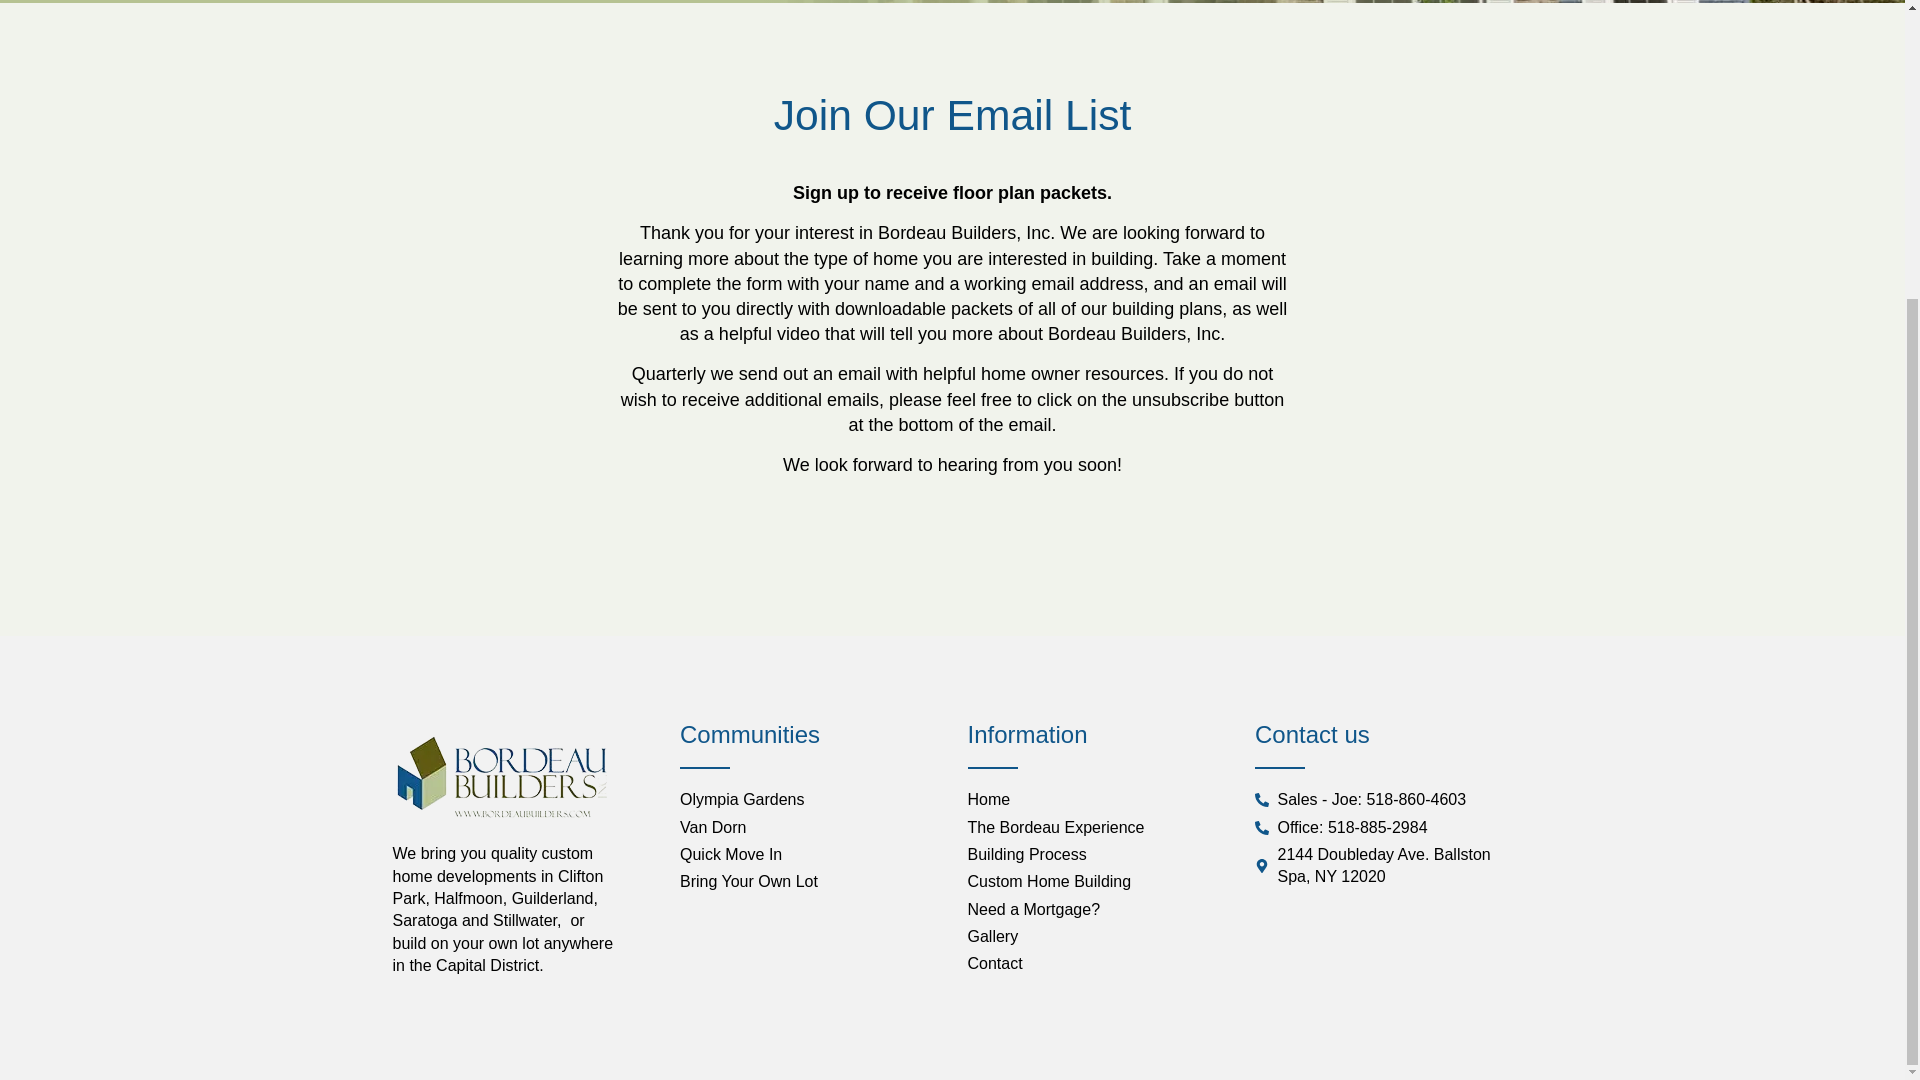 This screenshot has width=1920, height=1080. What do you see at coordinates (1096, 828) in the screenshot?
I see `The Bordeau Experience` at bounding box center [1096, 828].